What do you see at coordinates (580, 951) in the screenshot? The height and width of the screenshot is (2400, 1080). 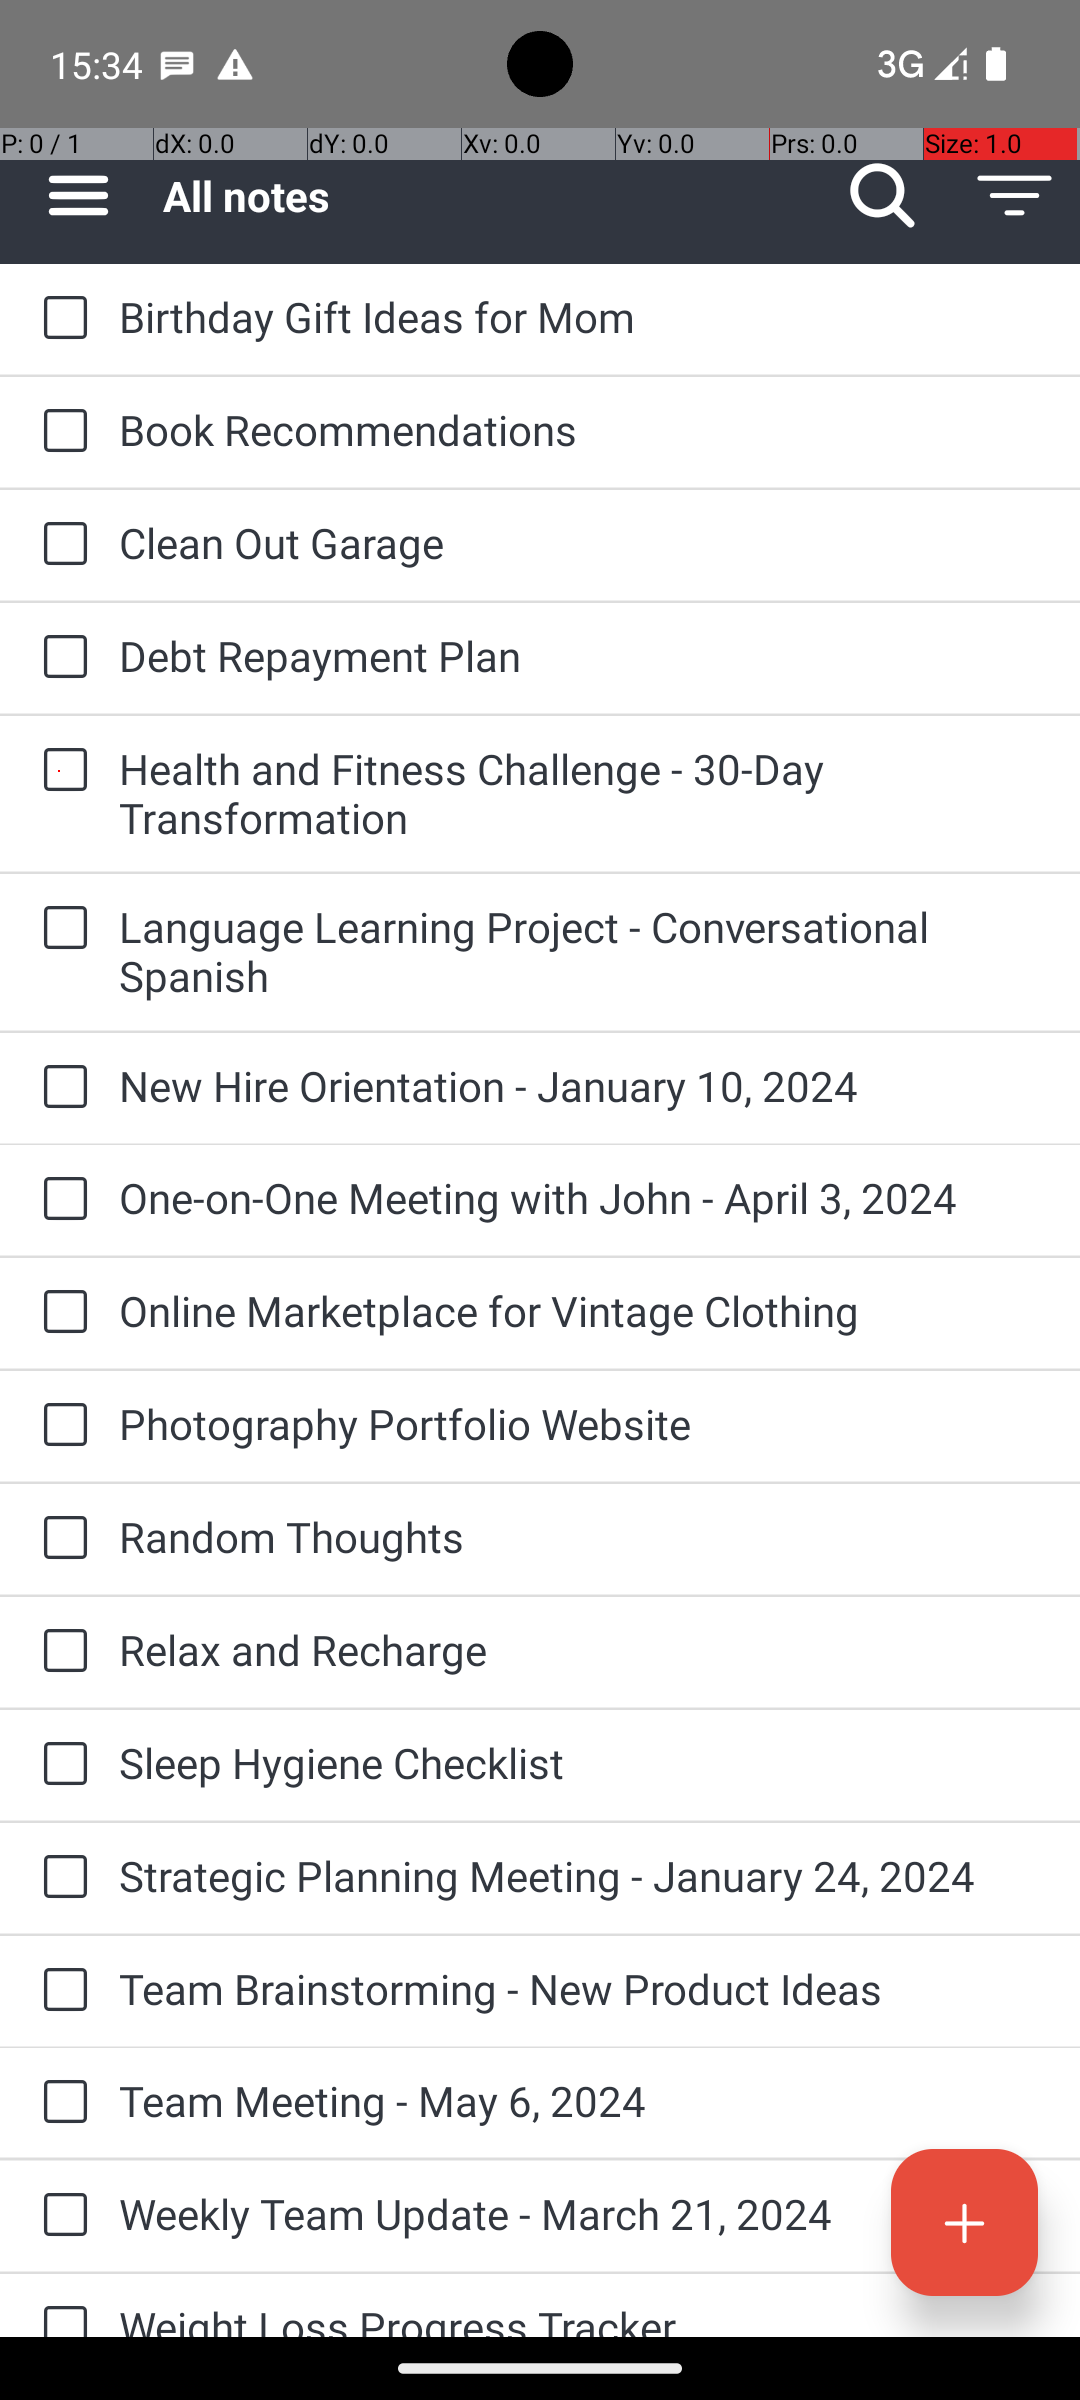 I see `Language Learning Project - Conversational Spanish` at bounding box center [580, 951].